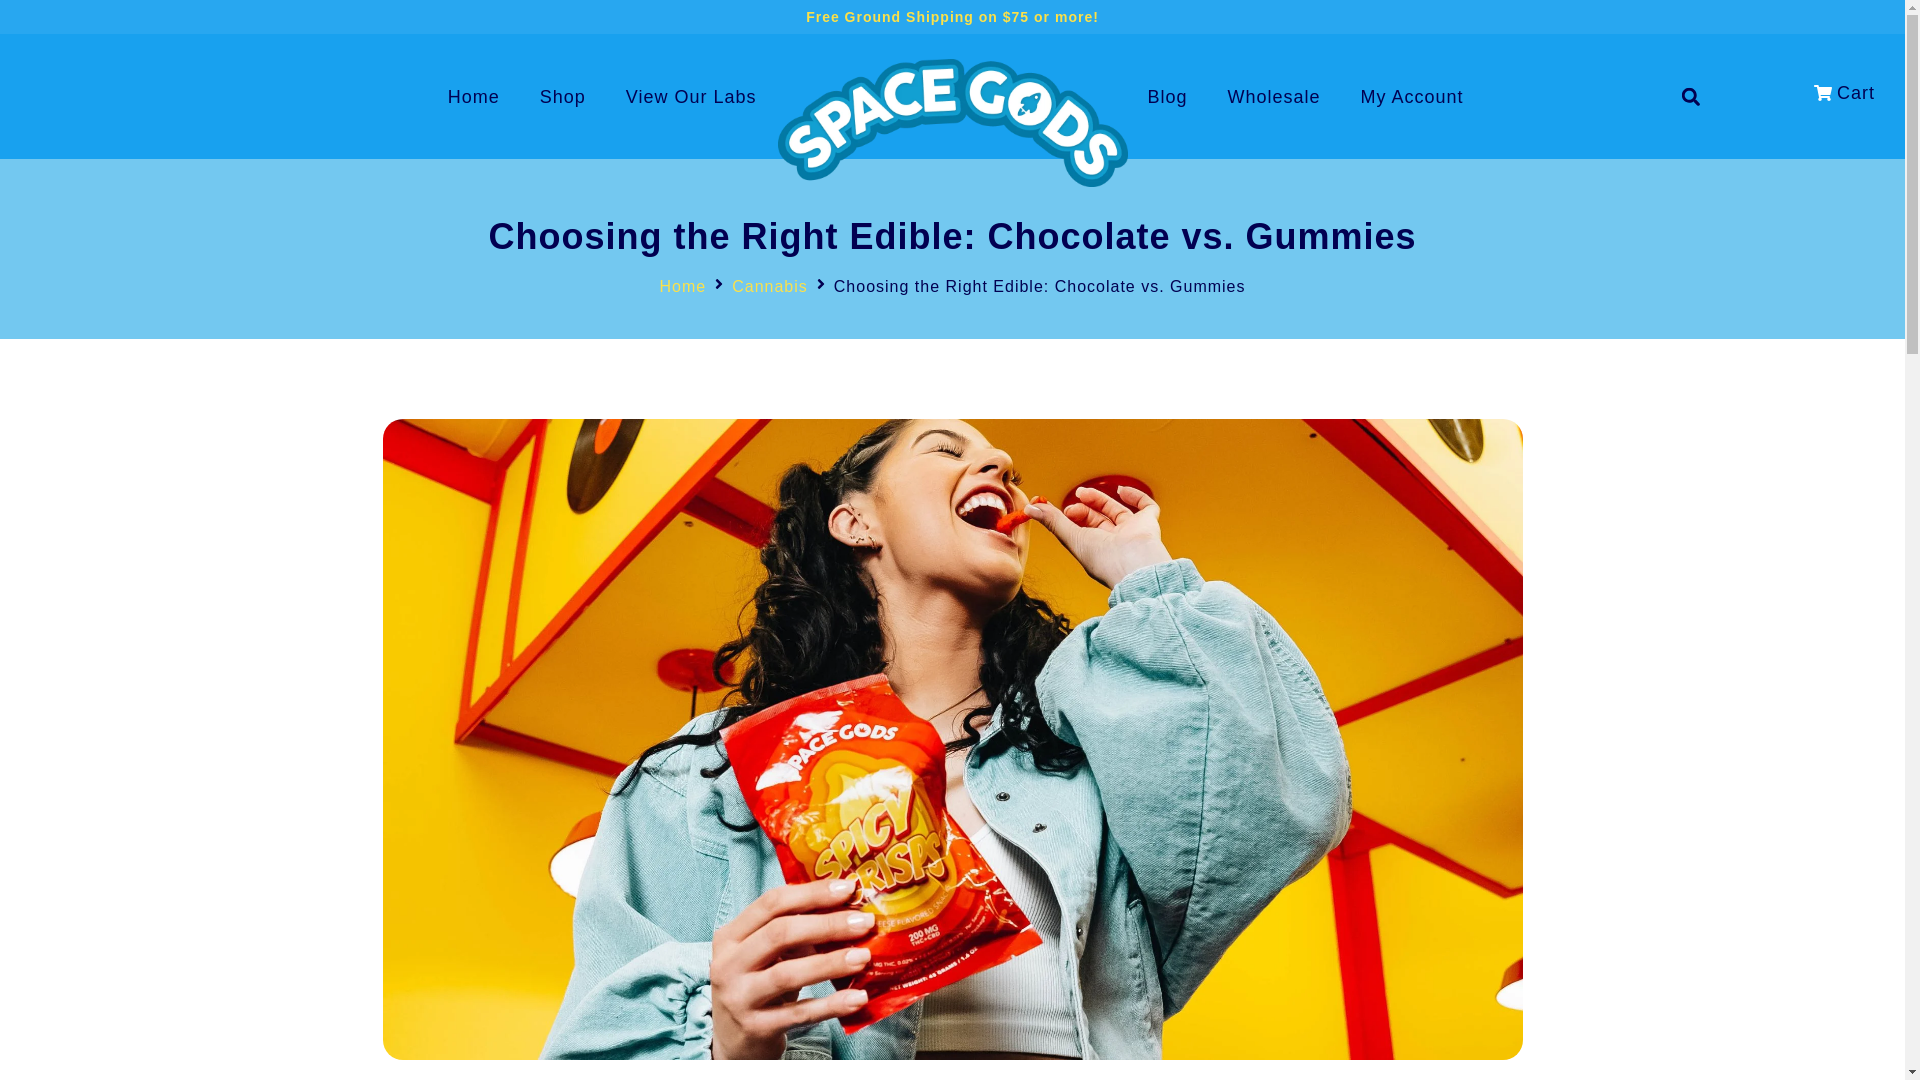  What do you see at coordinates (692, 96) in the screenshot?
I see `View Our Labs` at bounding box center [692, 96].